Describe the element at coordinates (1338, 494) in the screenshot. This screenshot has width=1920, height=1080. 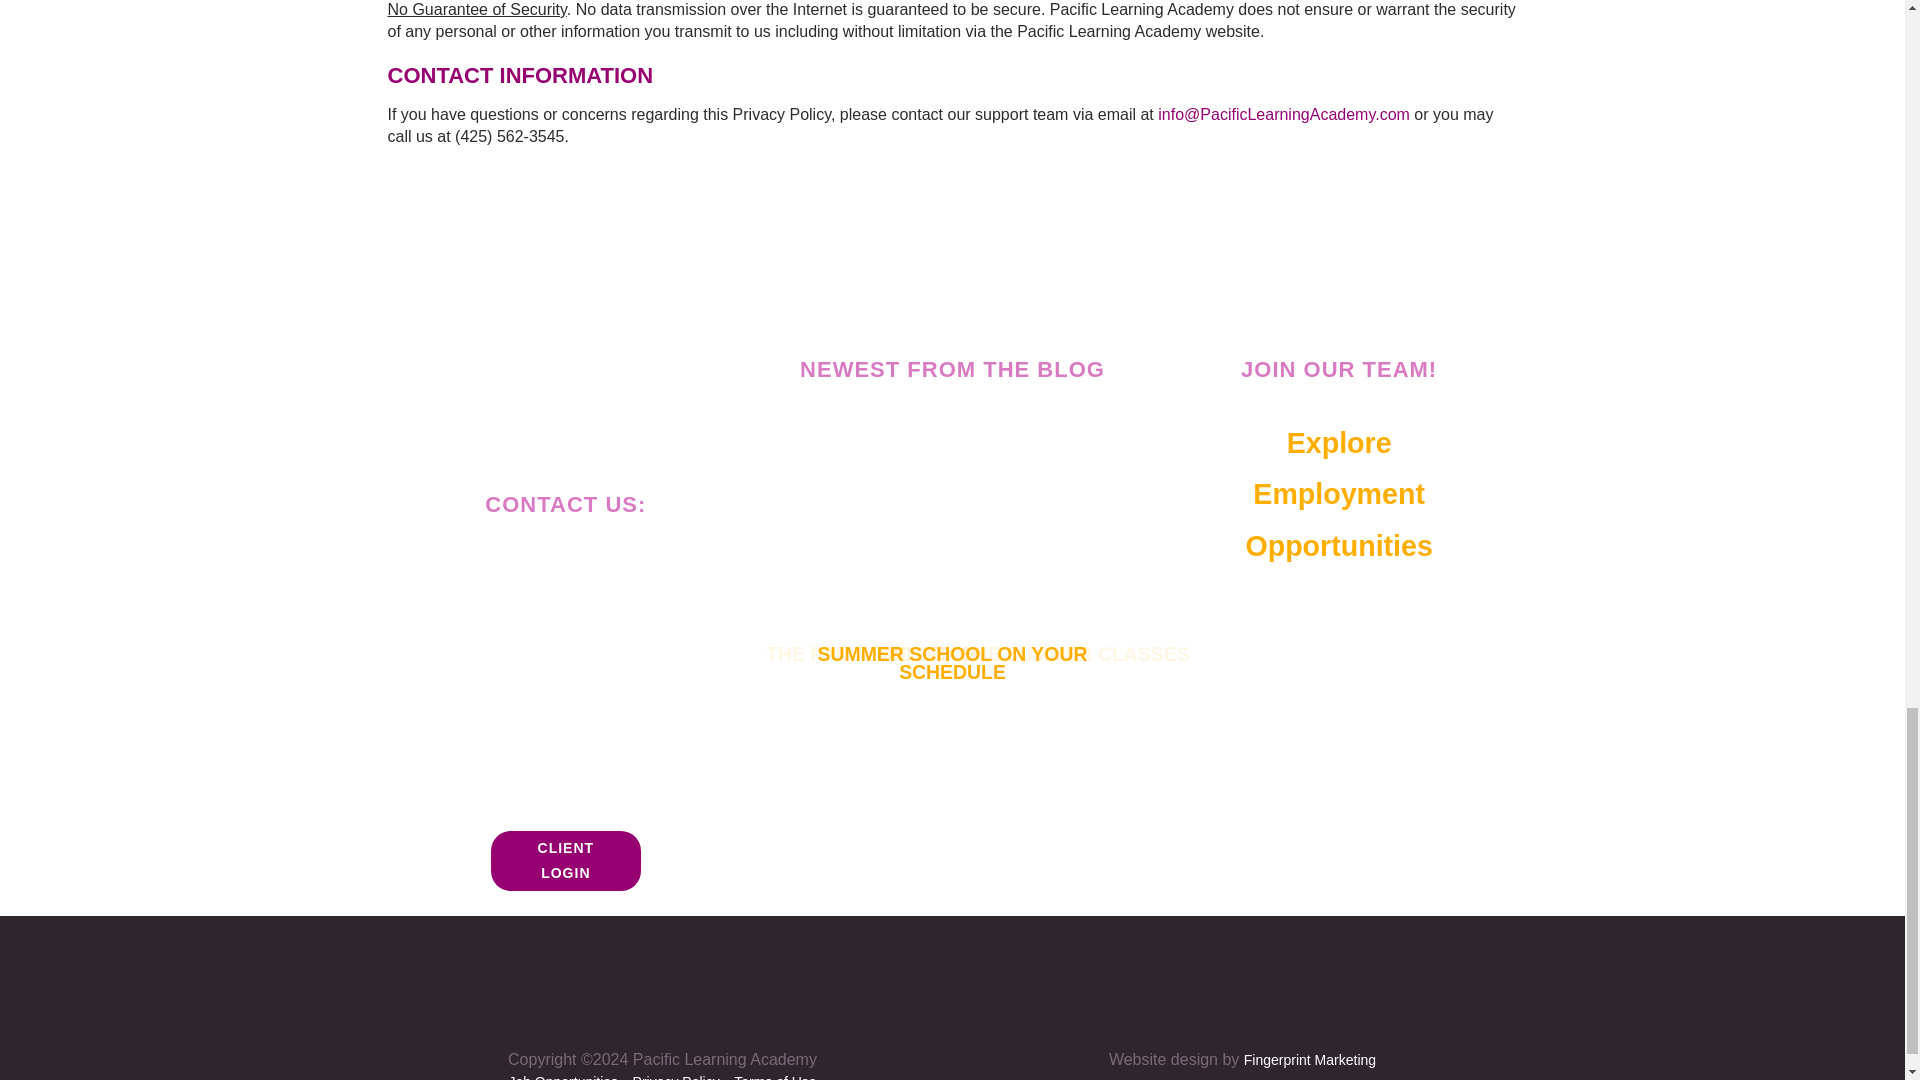
I see `SUMMER SCHOOL ON YOUR SCHEDULE` at that location.